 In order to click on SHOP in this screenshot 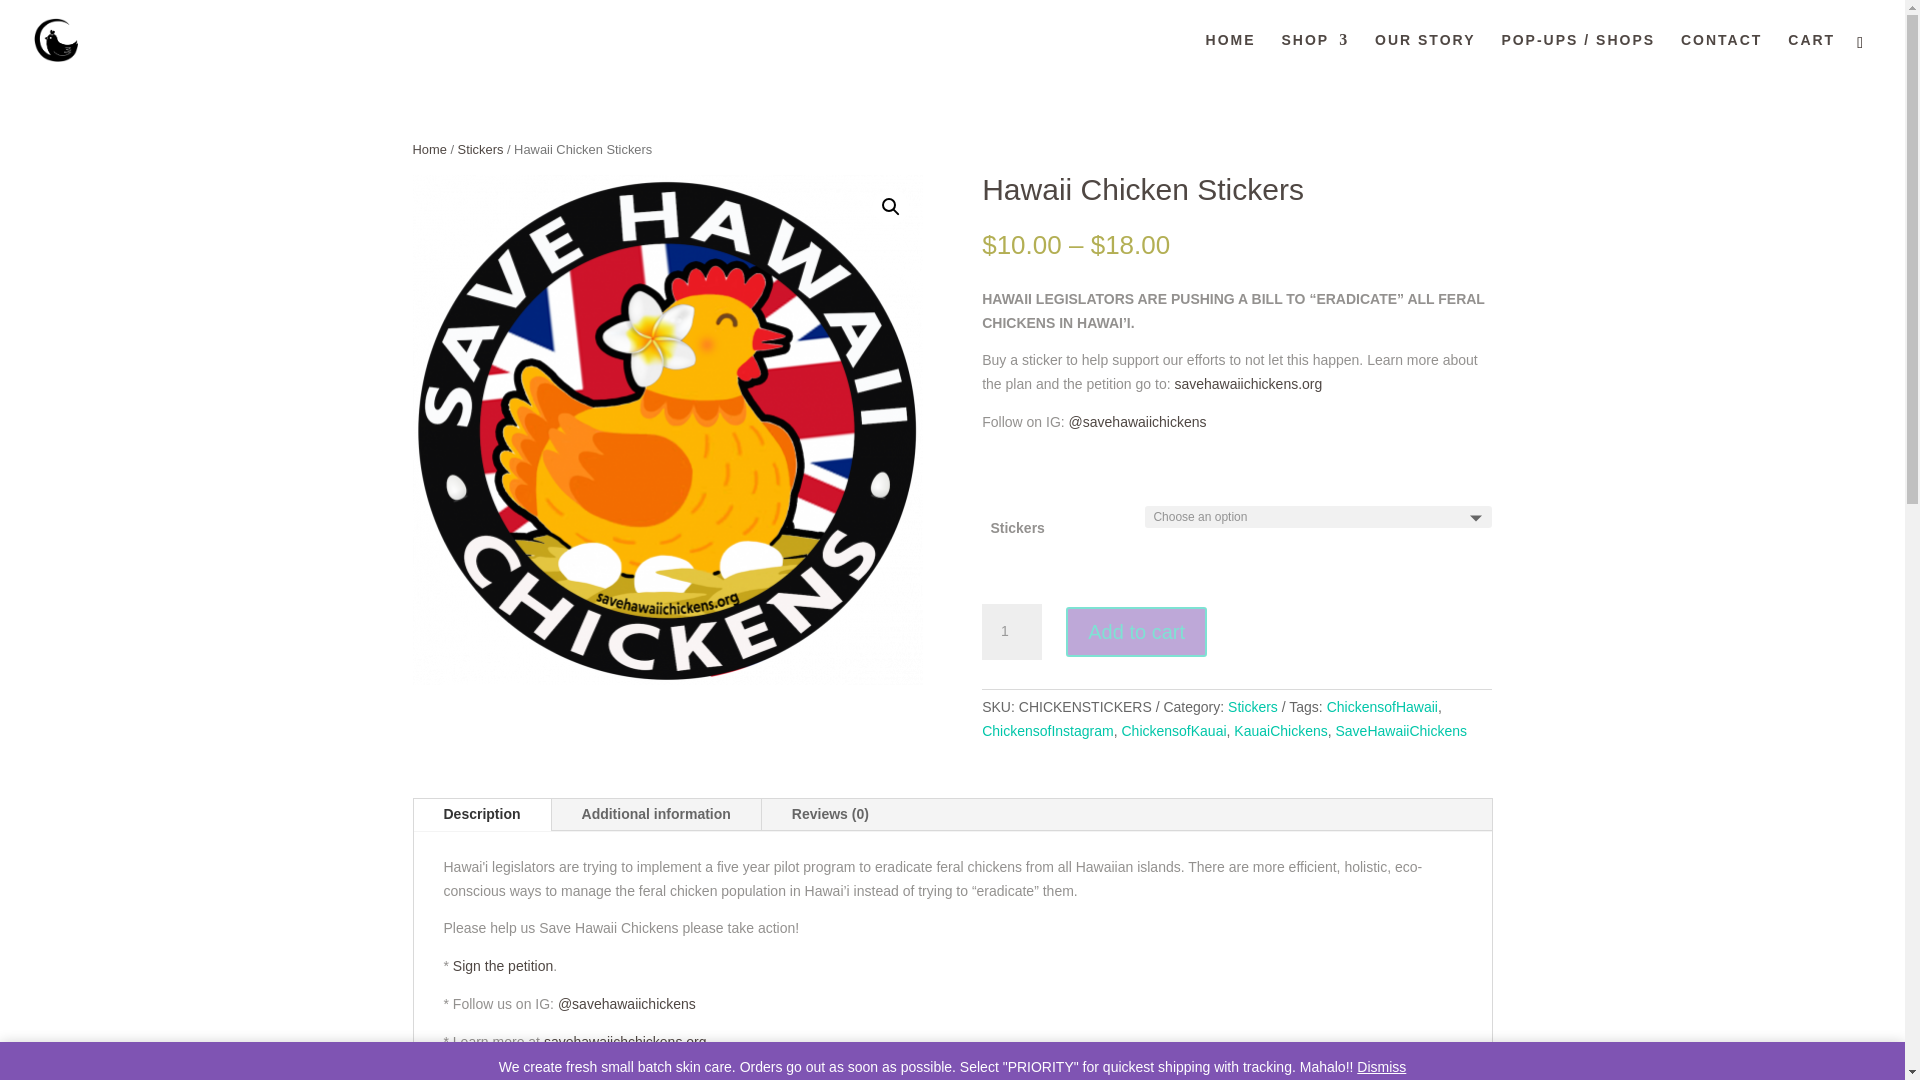, I will do `click(1314, 56)`.